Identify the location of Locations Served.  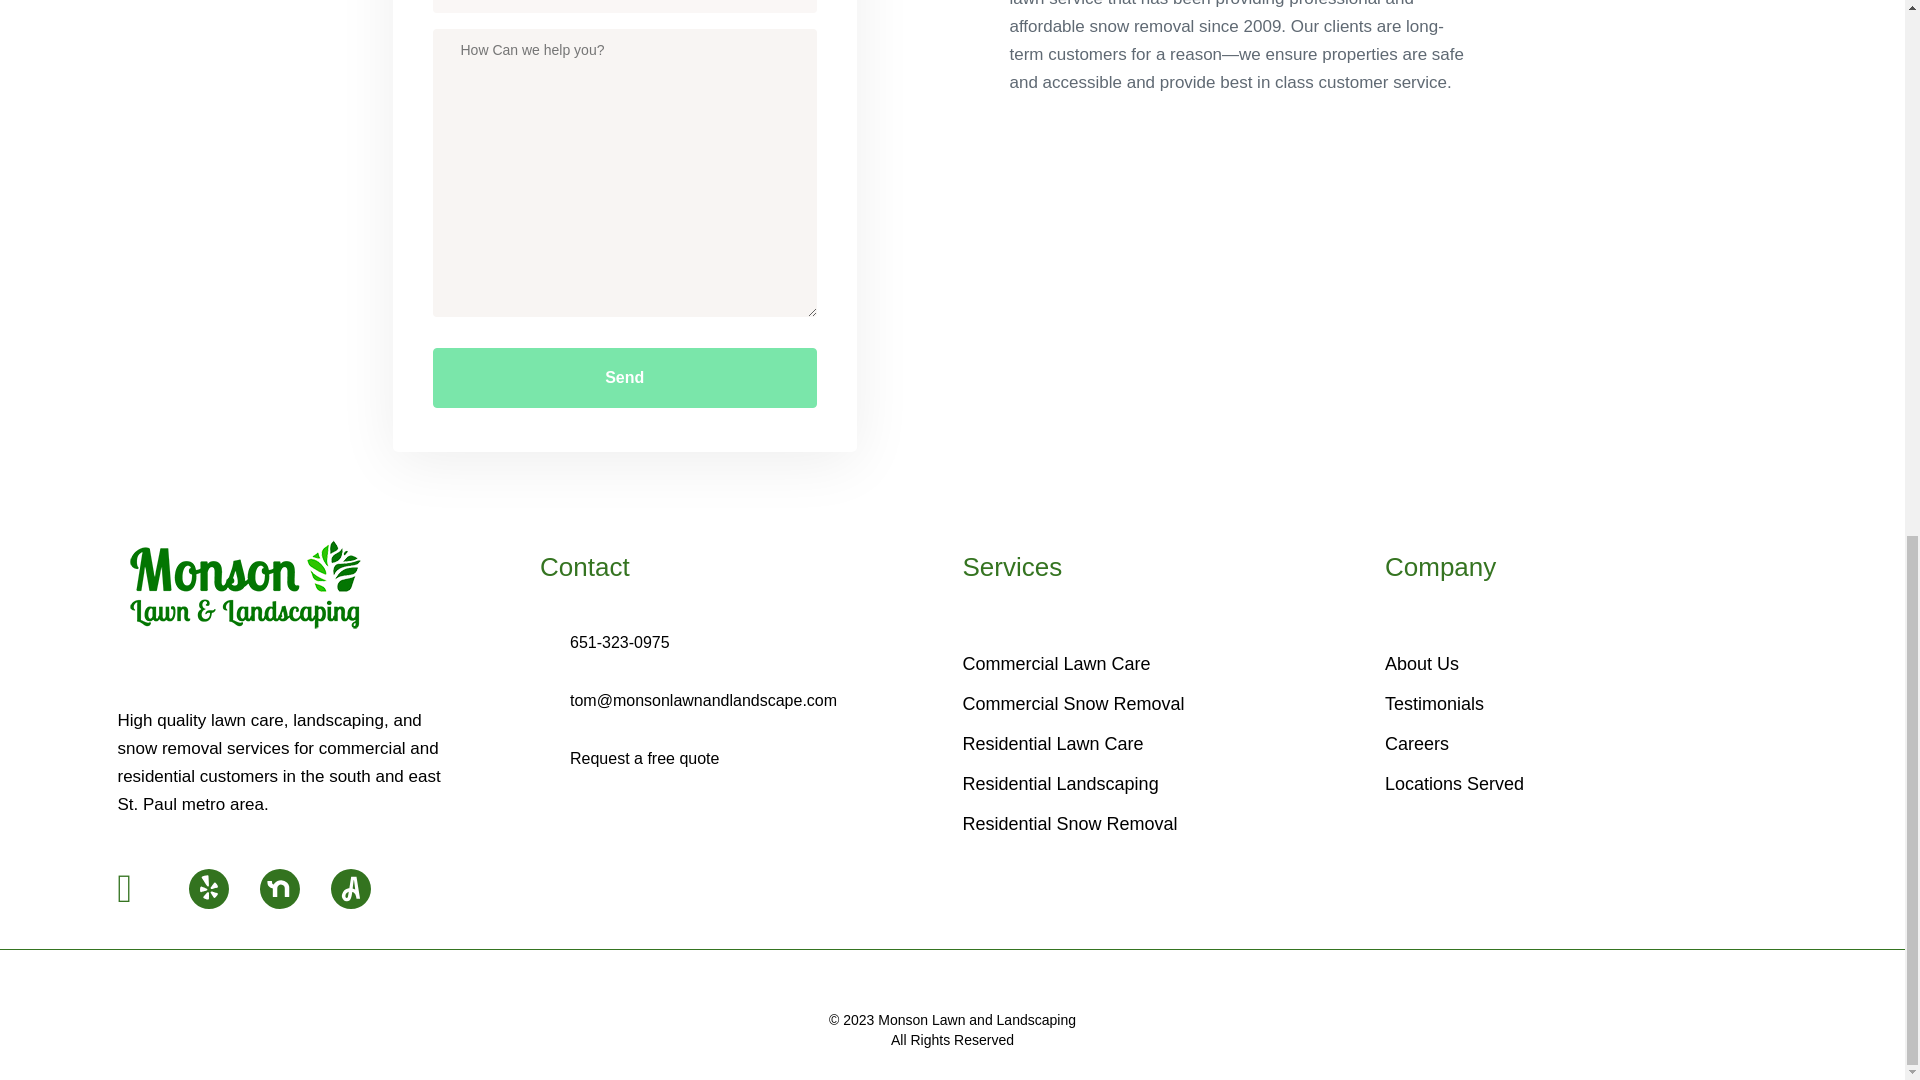
(1586, 784).